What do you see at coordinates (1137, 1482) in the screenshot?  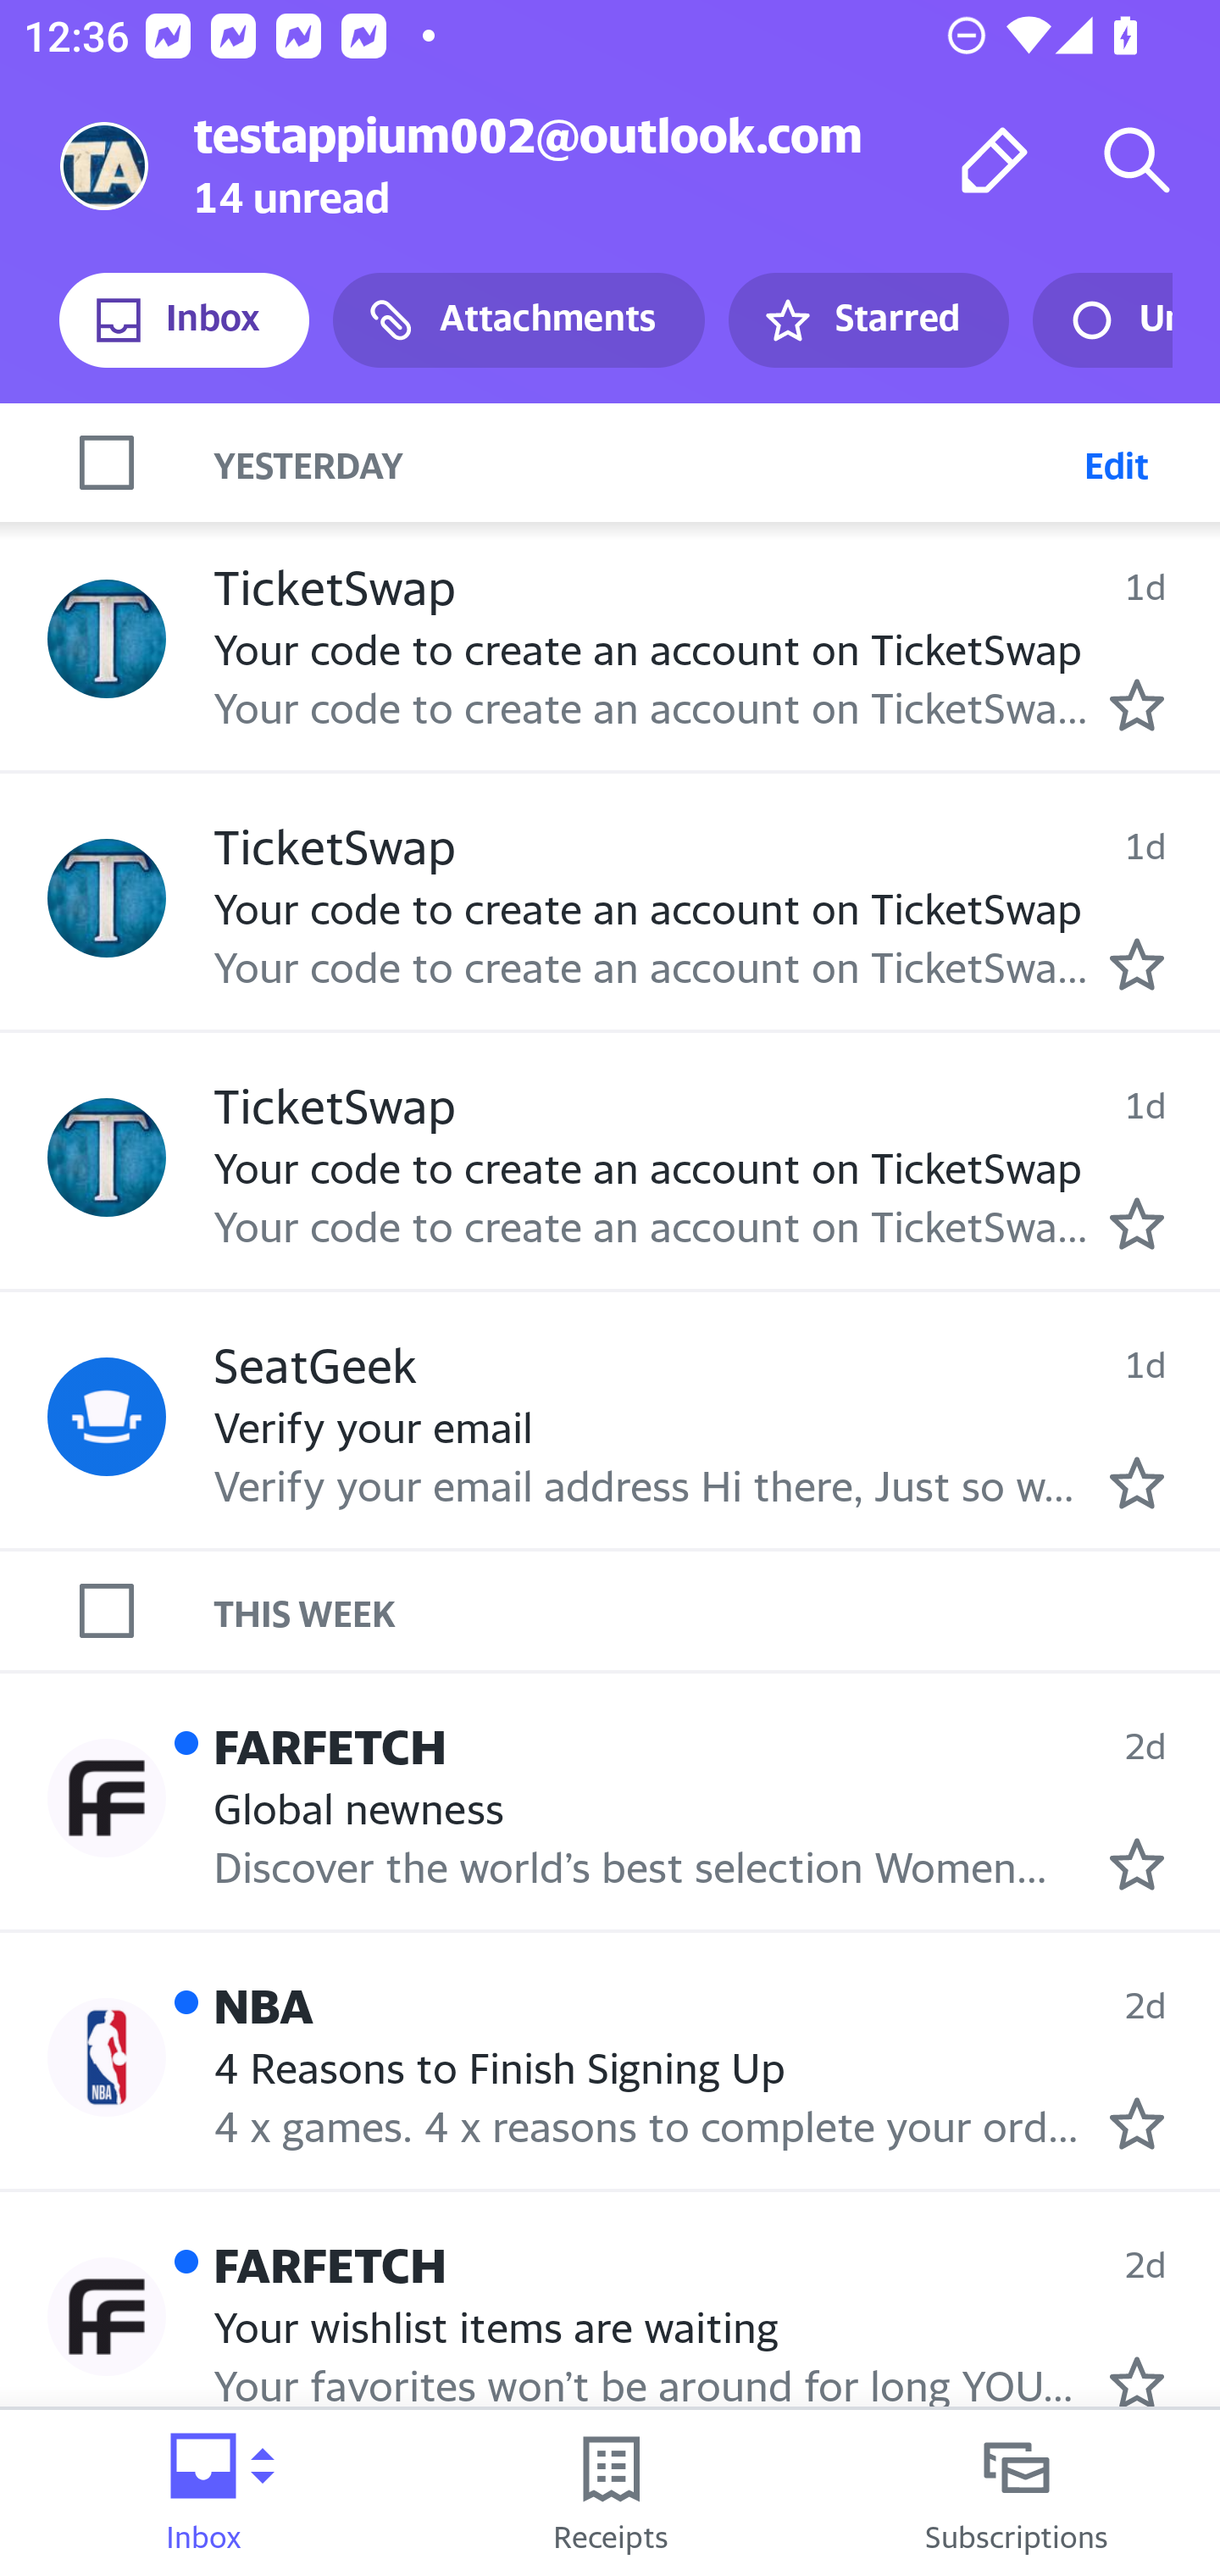 I see `Mark as starred.` at bounding box center [1137, 1482].